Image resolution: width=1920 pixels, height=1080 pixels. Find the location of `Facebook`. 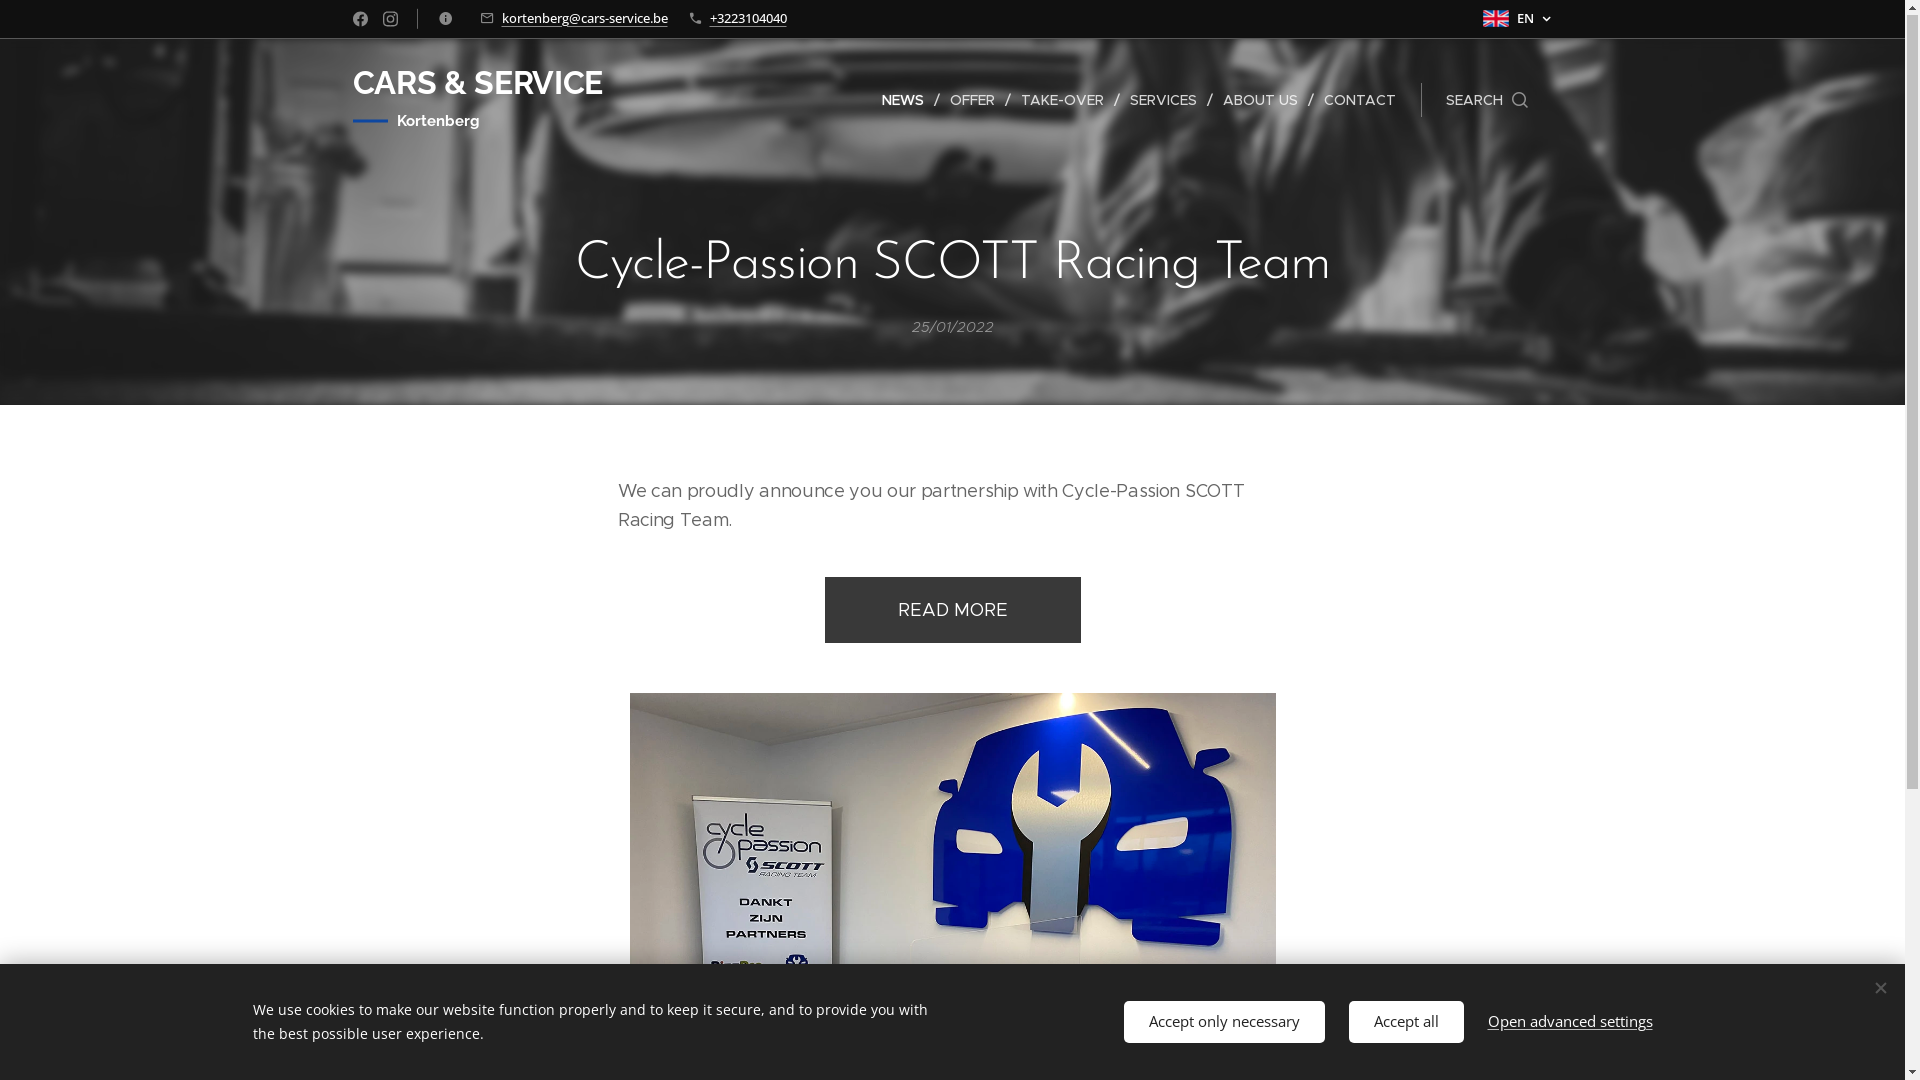

Facebook is located at coordinates (360, 20).